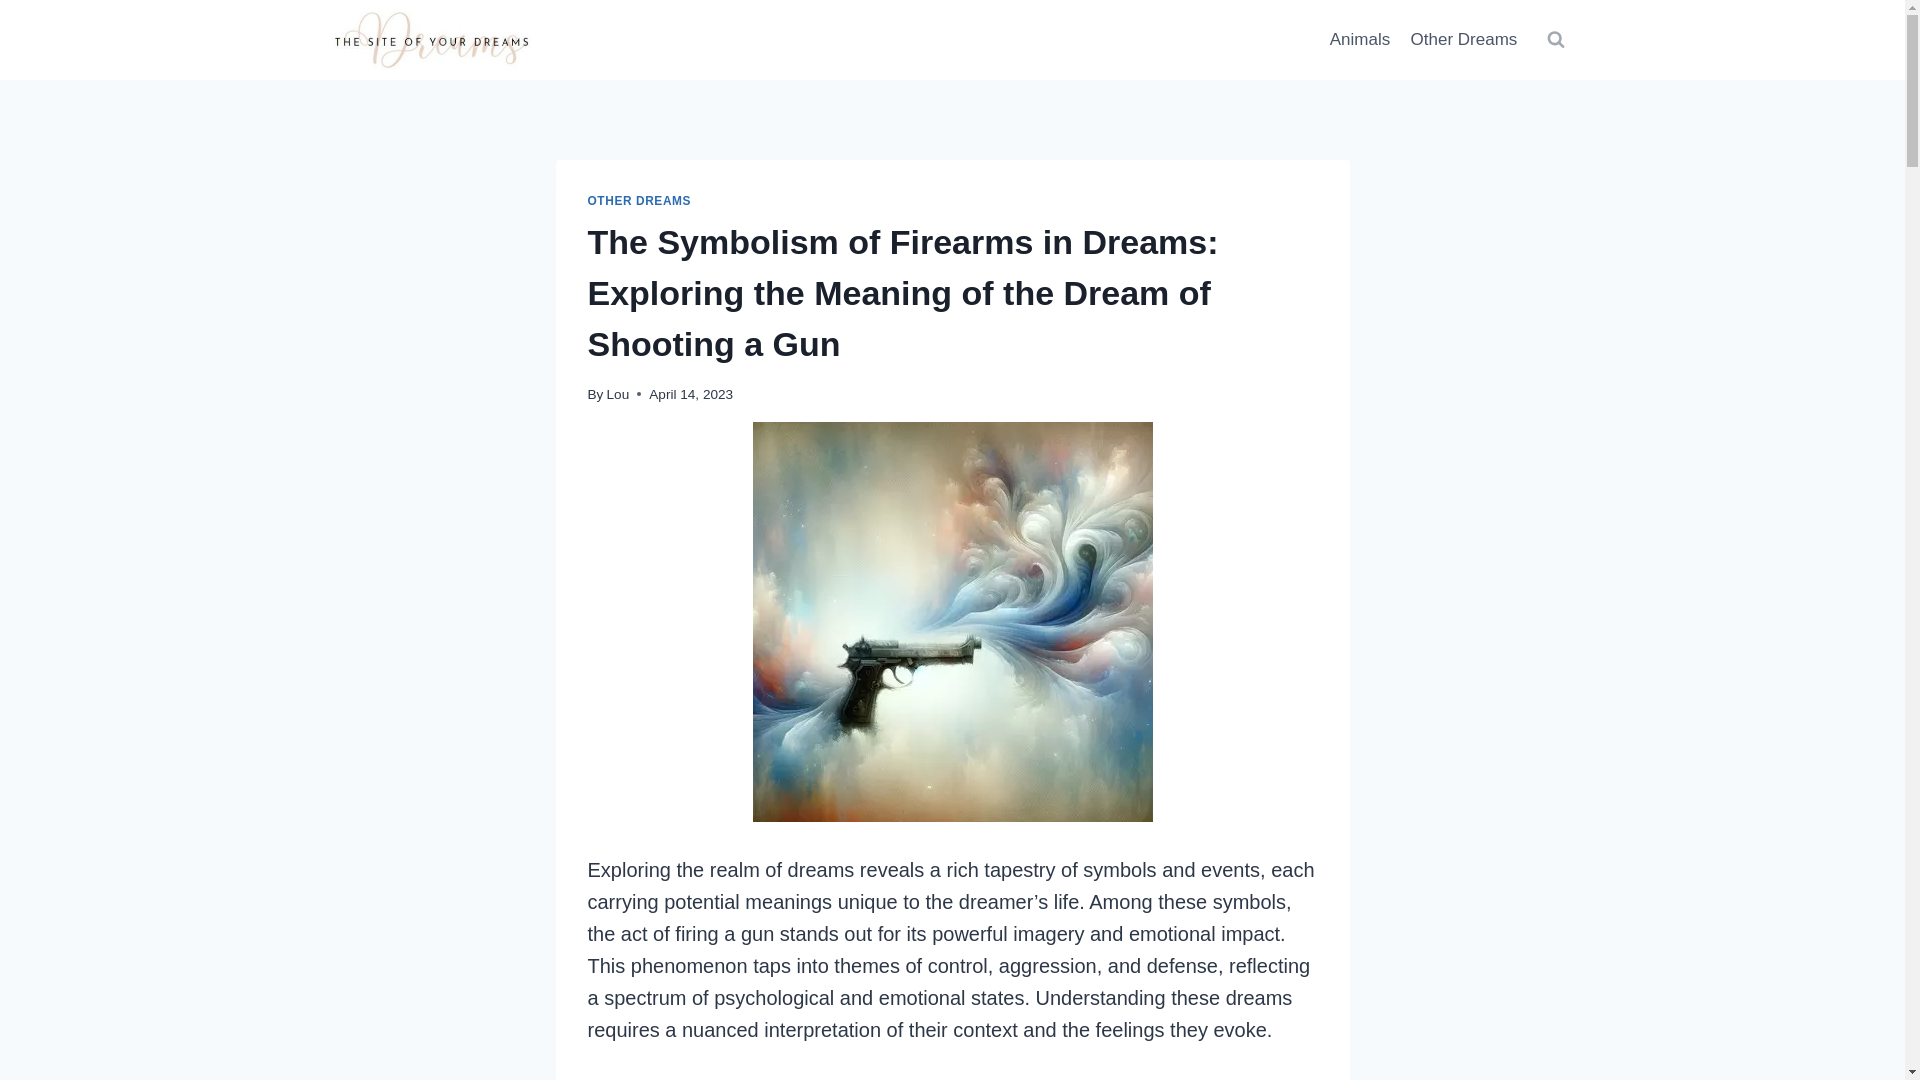 The width and height of the screenshot is (1920, 1080). Describe the element at coordinates (1360, 40) in the screenshot. I see `Animals` at that location.